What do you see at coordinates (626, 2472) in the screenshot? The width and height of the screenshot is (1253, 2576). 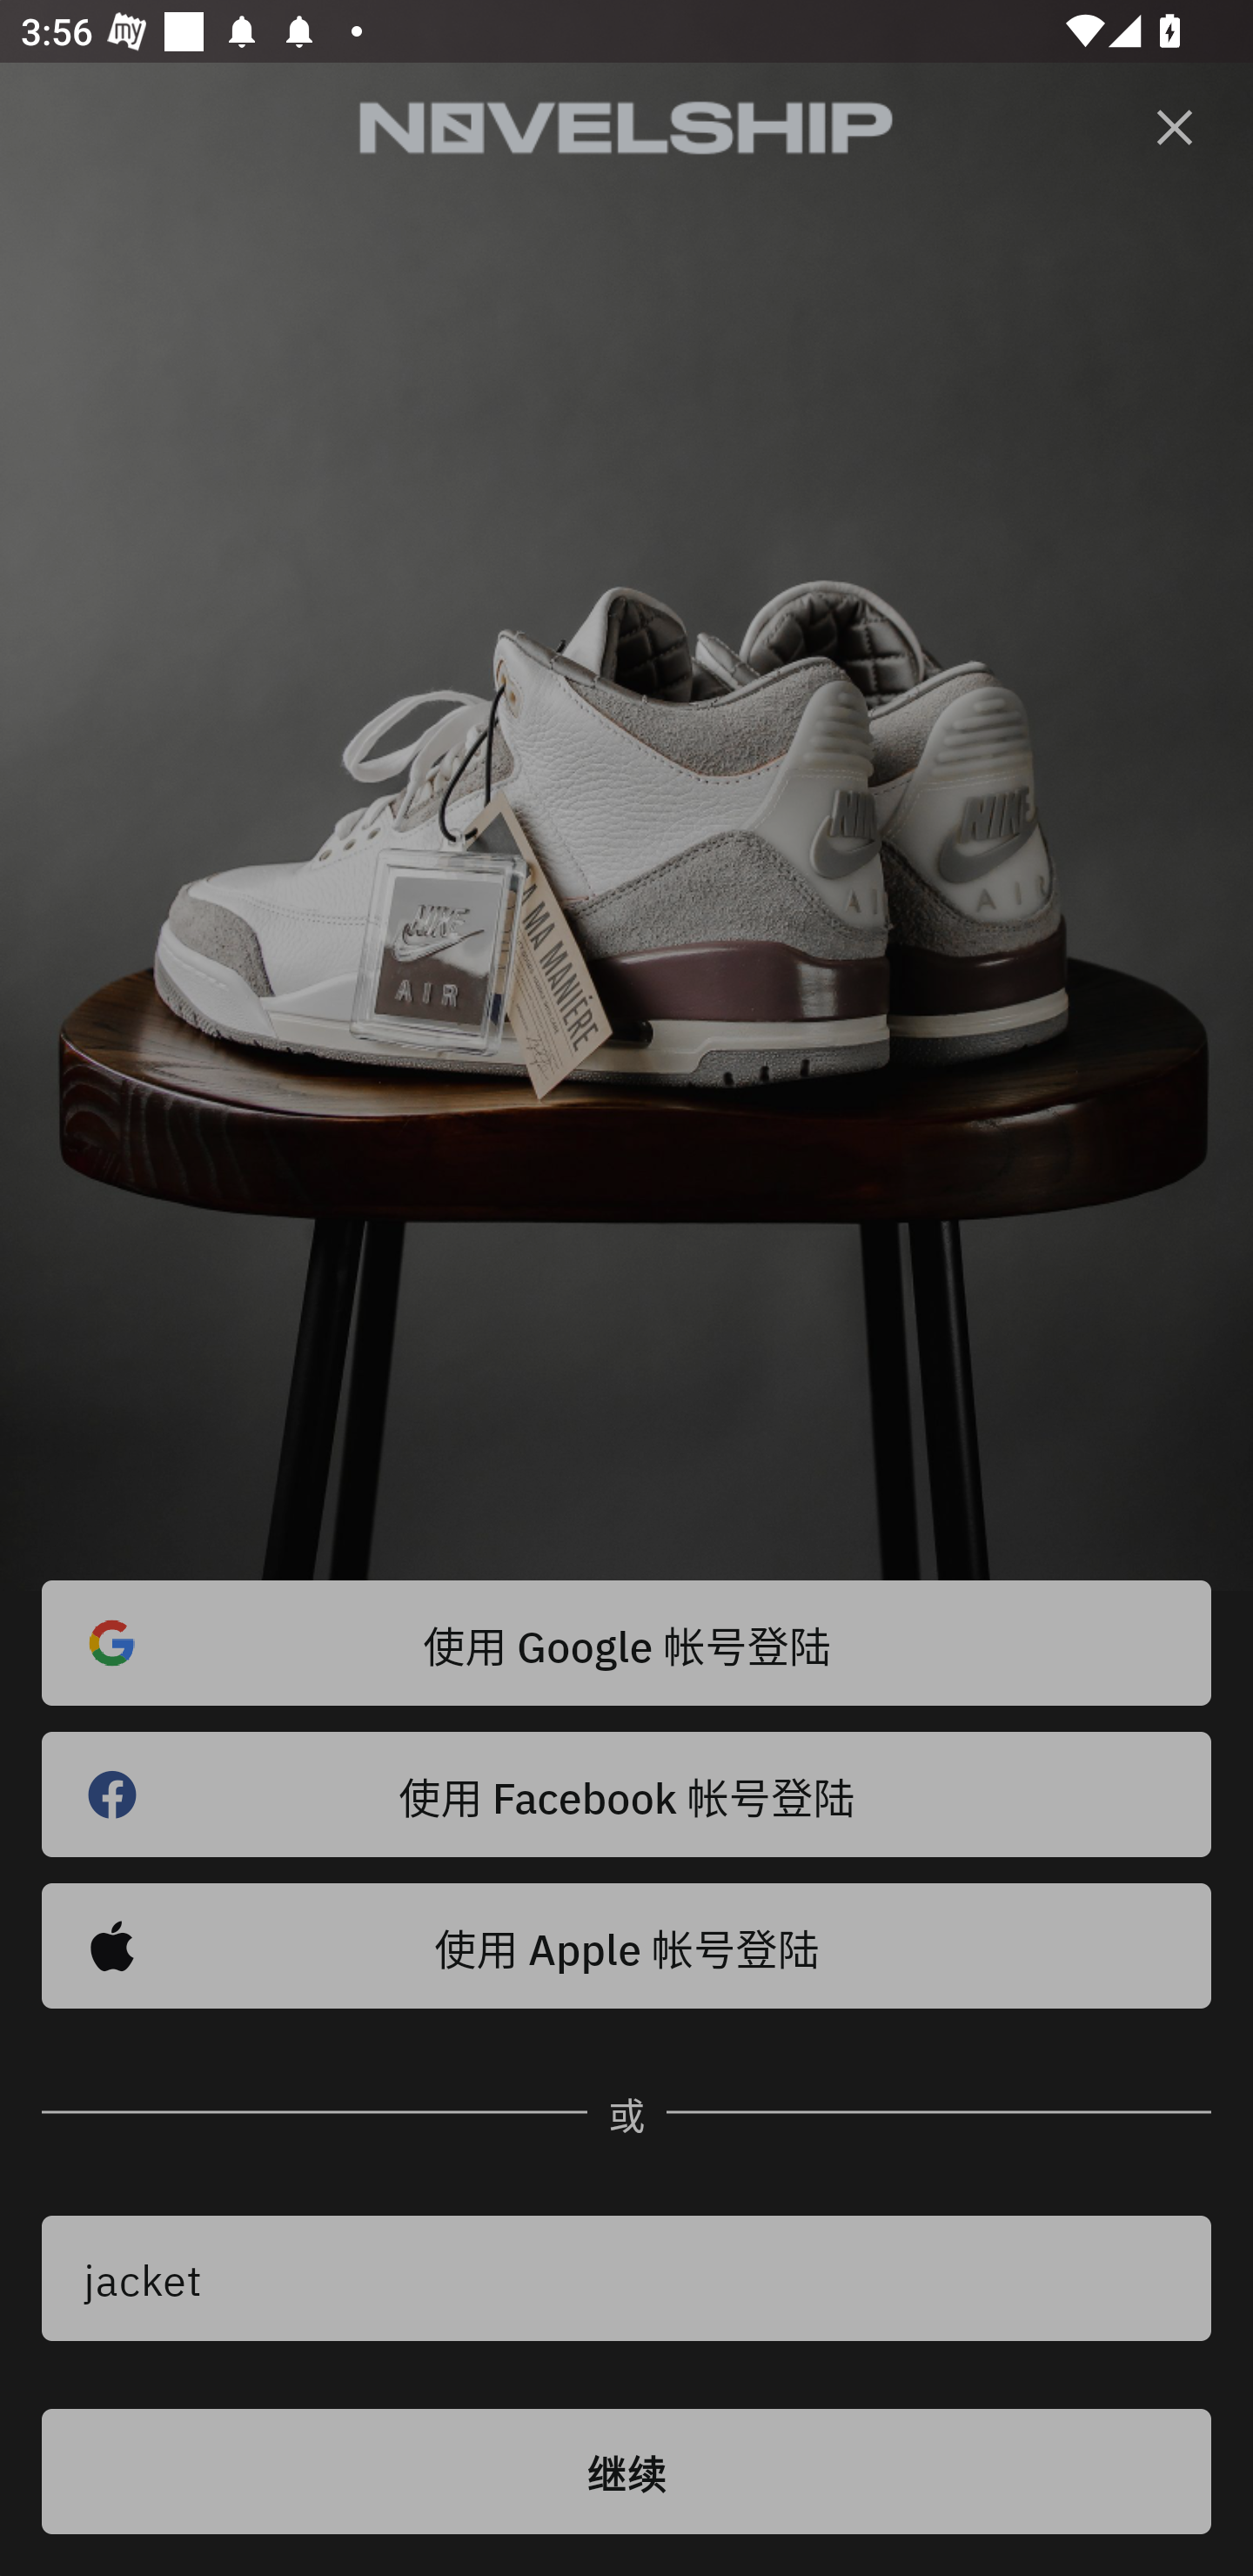 I see `继续` at bounding box center [626, 2472].